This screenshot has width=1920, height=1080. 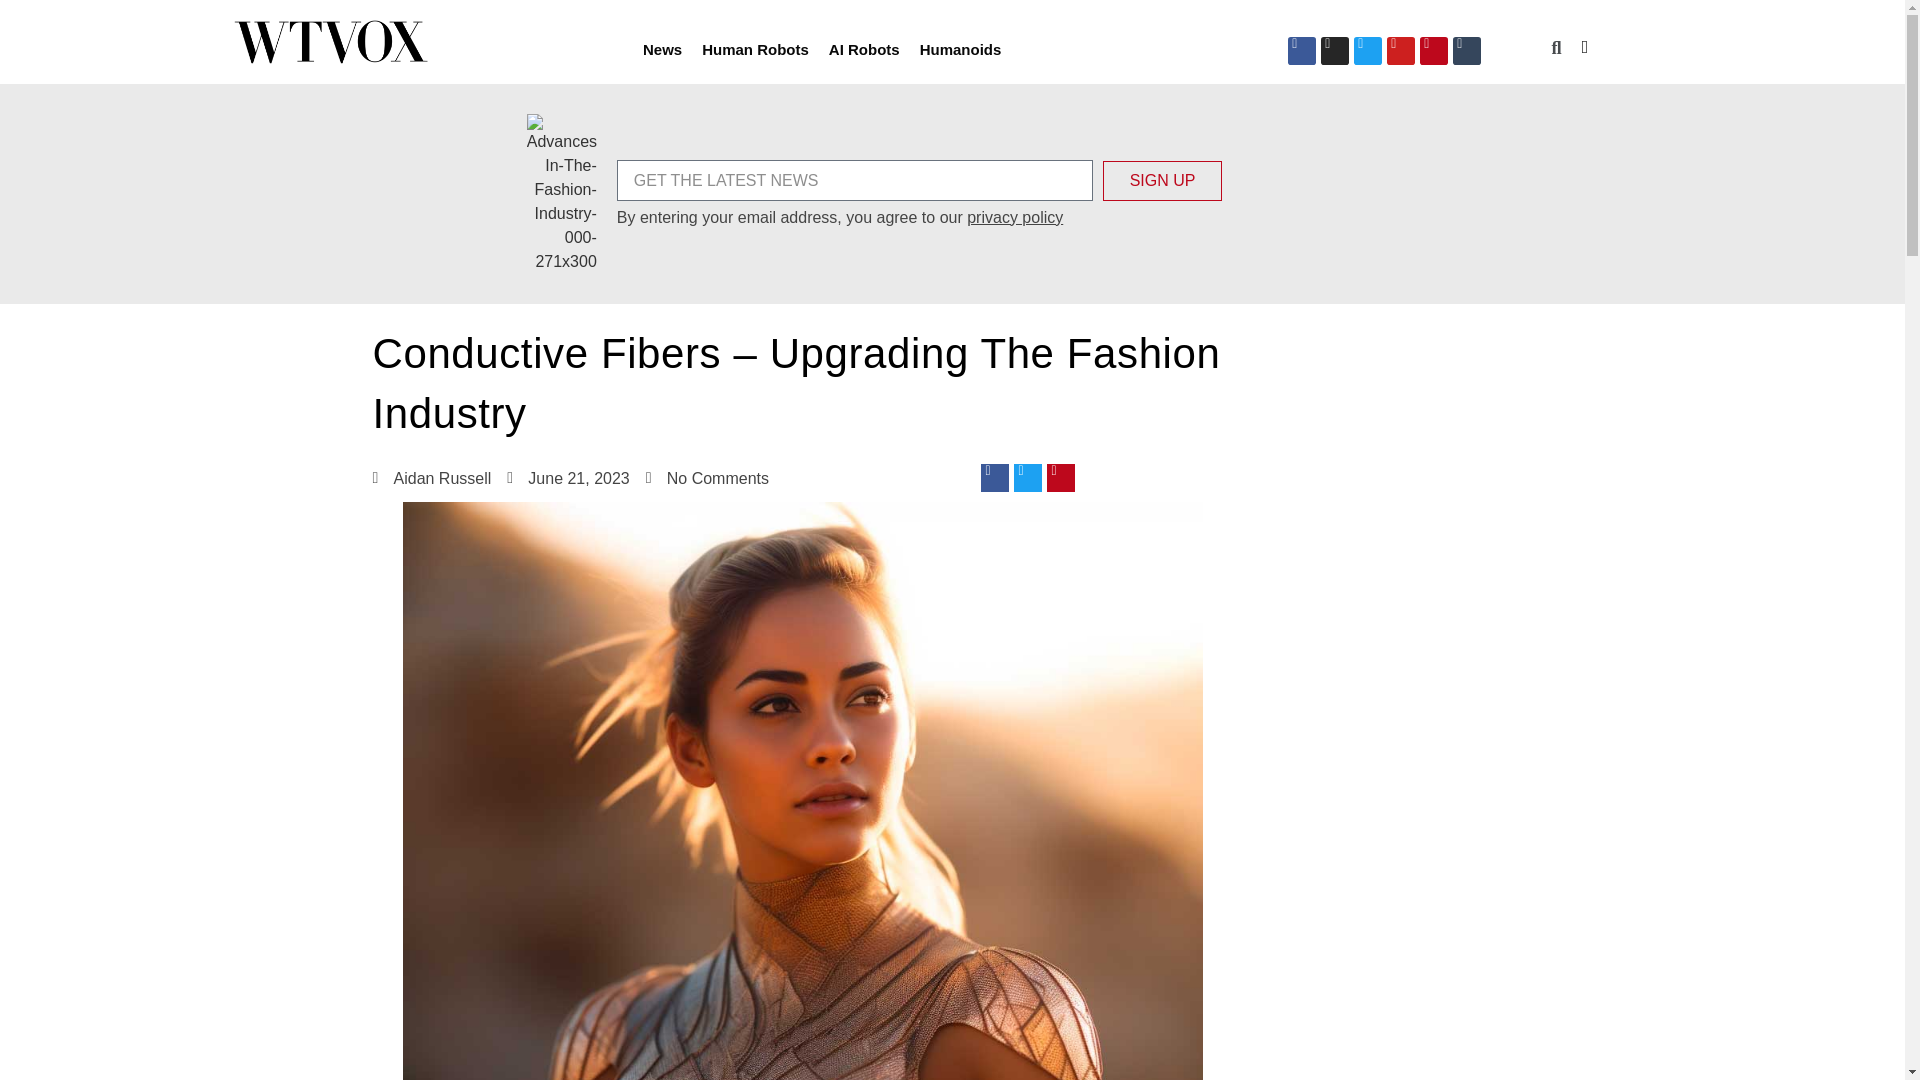 I want to click on privacy policy, so click(x=1015, y=216).